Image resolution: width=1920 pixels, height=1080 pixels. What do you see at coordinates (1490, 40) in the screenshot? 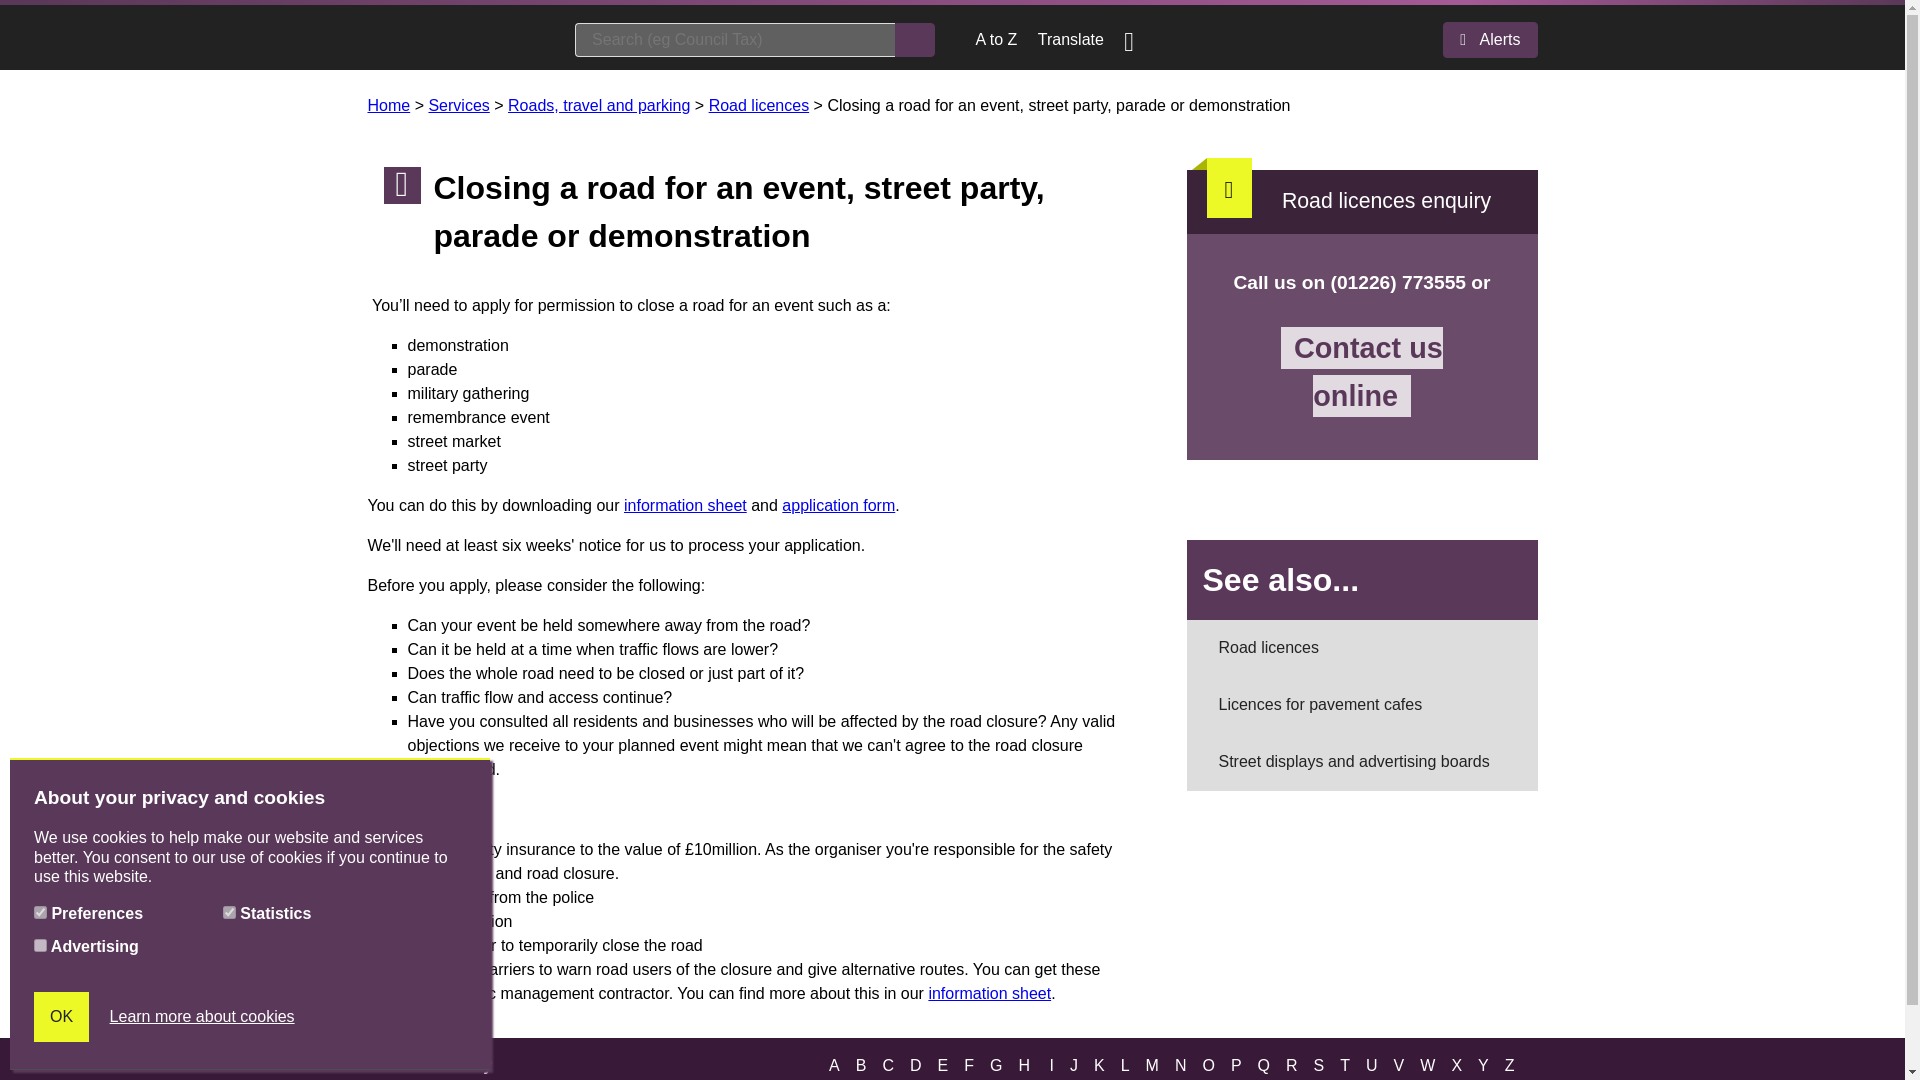
I see `Alerts` at bounding box center [1490, 40].